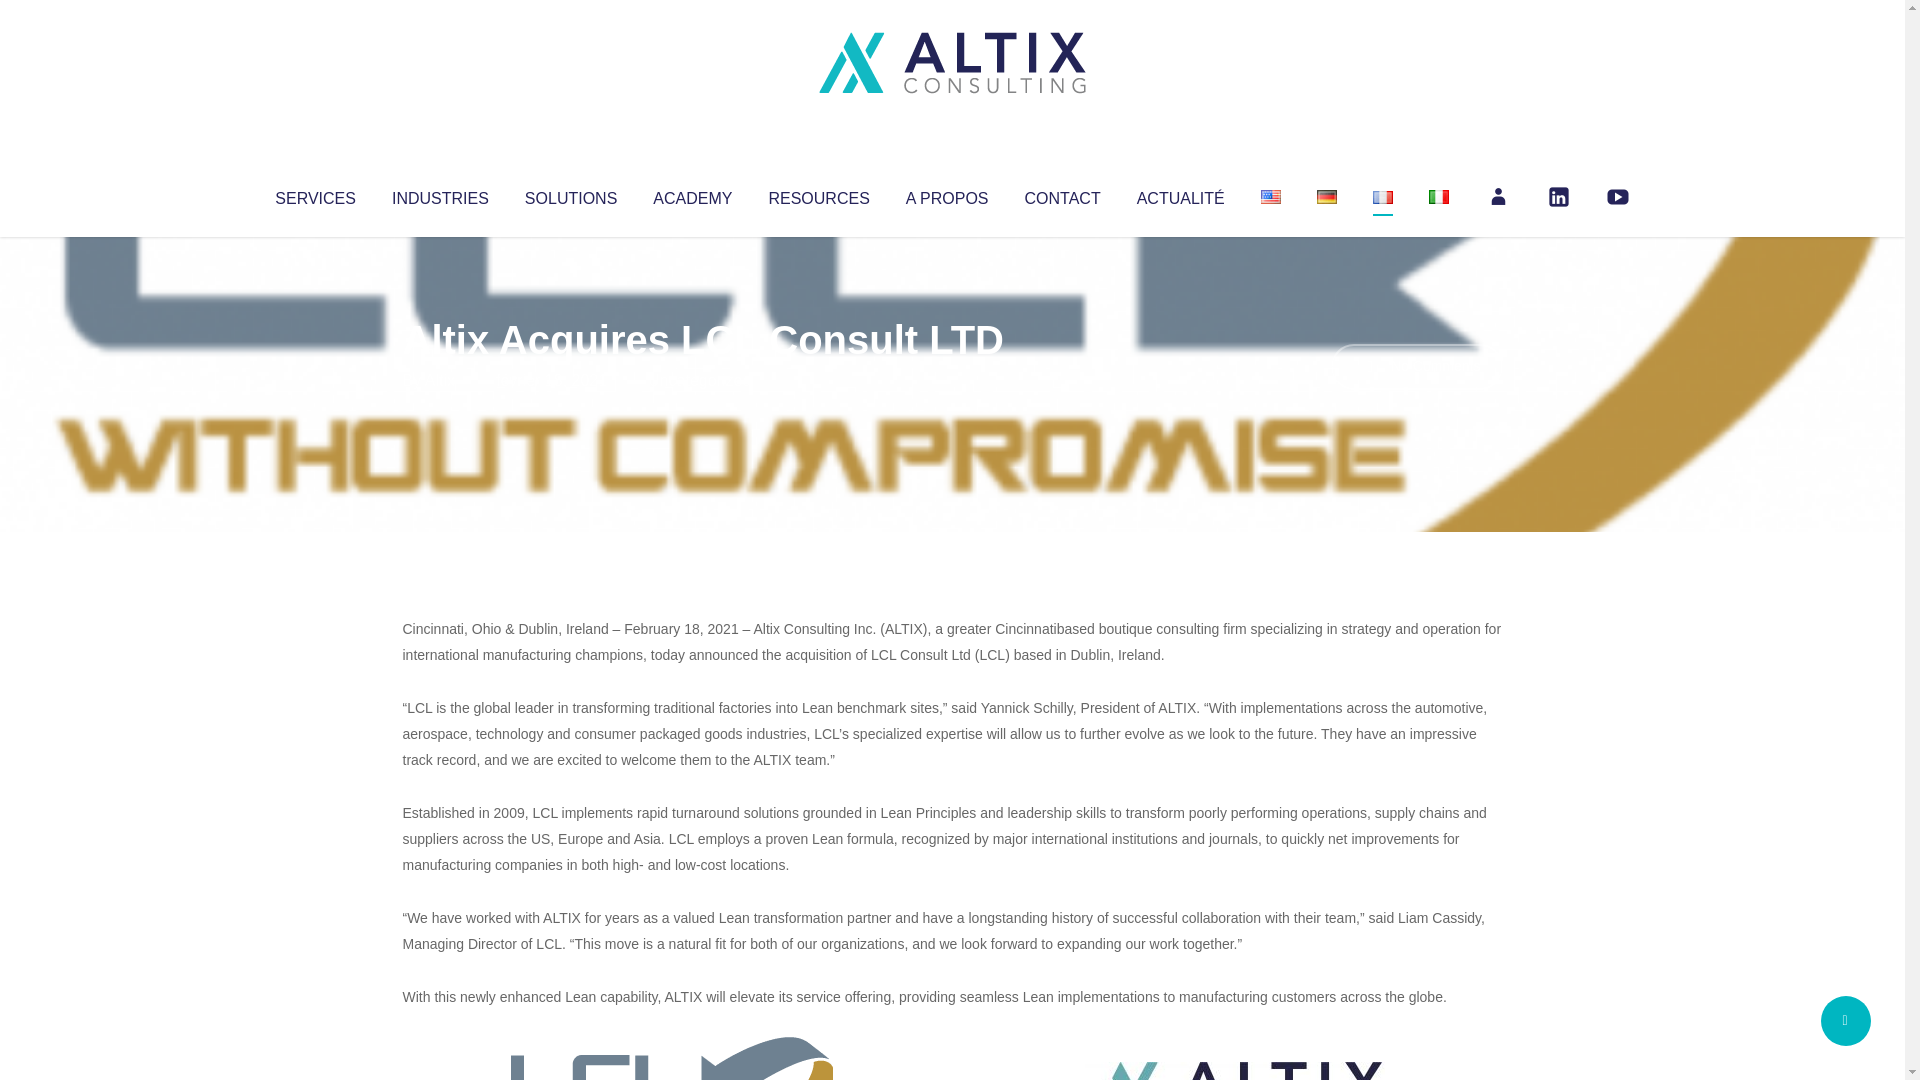  Describe the element at coordinates (440, 380) in the screenshot. I see `Altix` at that location.